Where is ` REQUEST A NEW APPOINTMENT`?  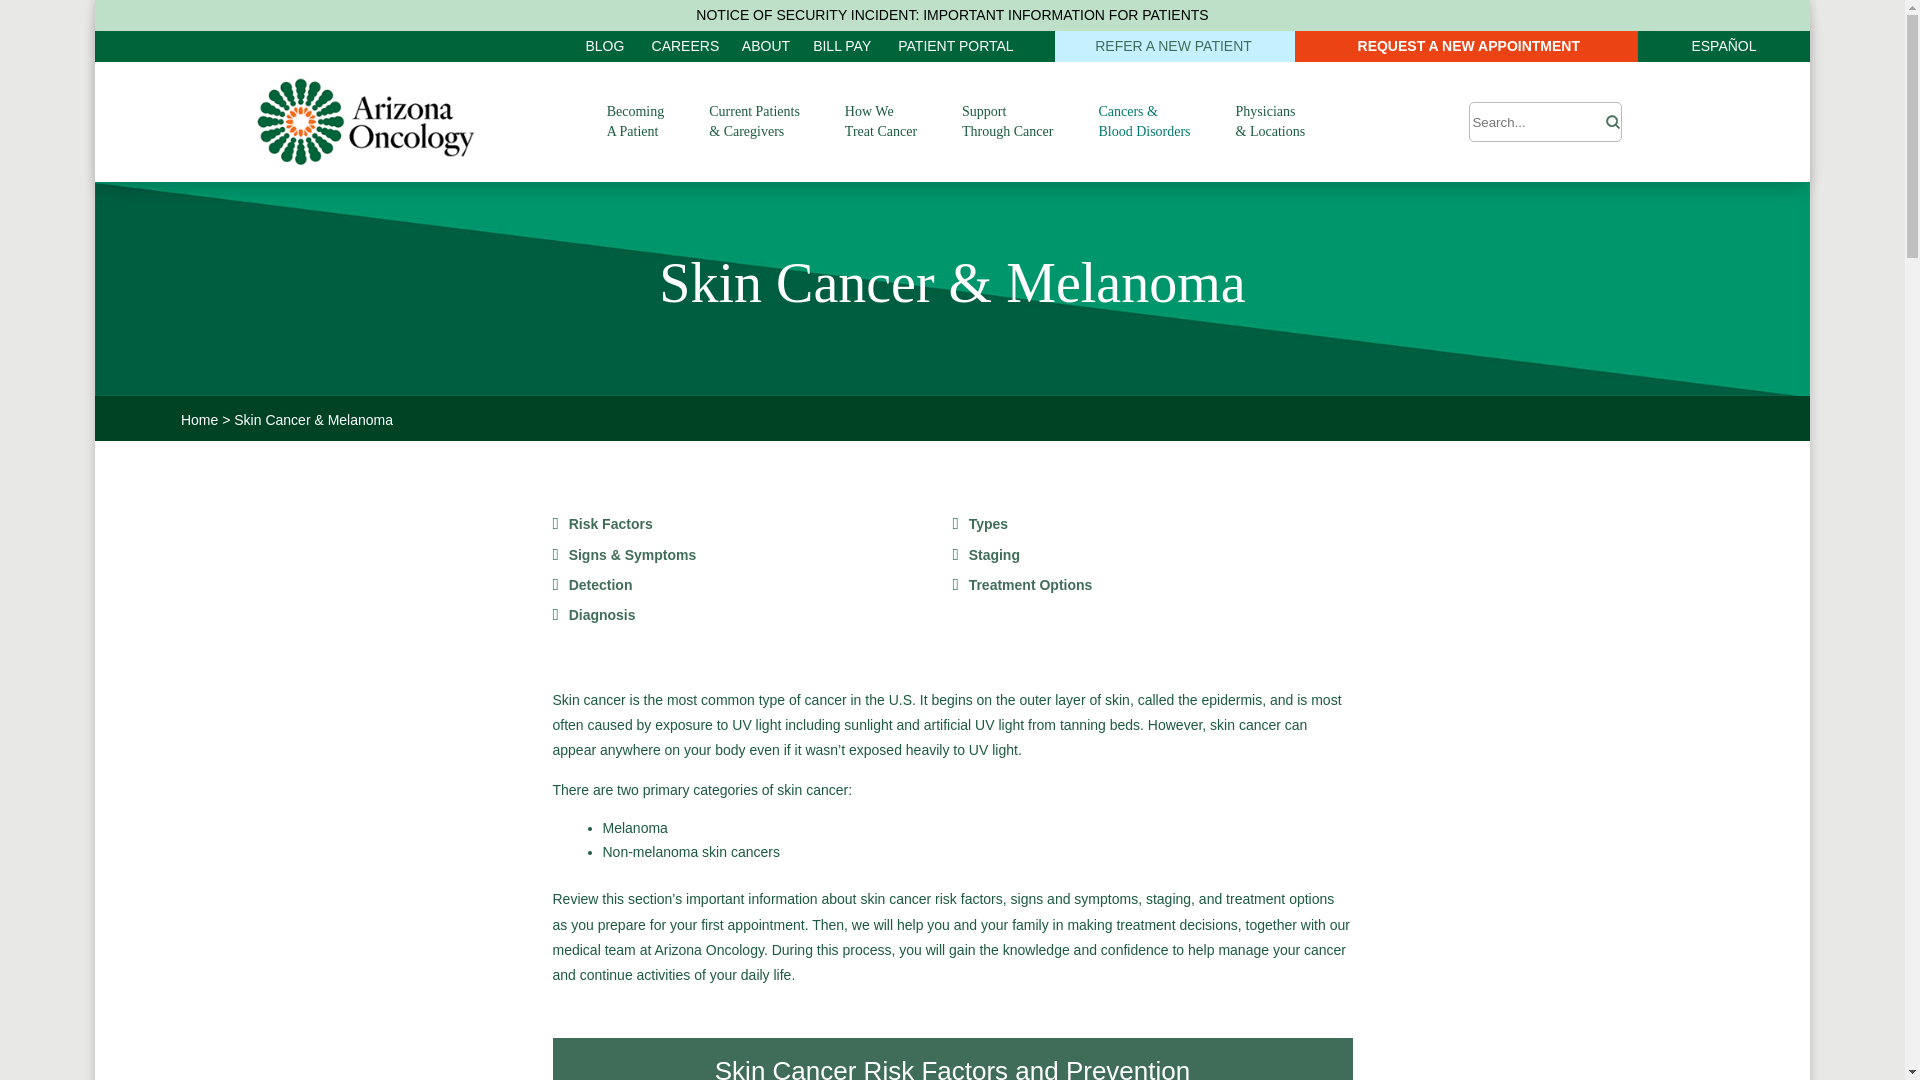  REQUEST A NEW APPOINTMENT is located at coordinates (1466, 46).